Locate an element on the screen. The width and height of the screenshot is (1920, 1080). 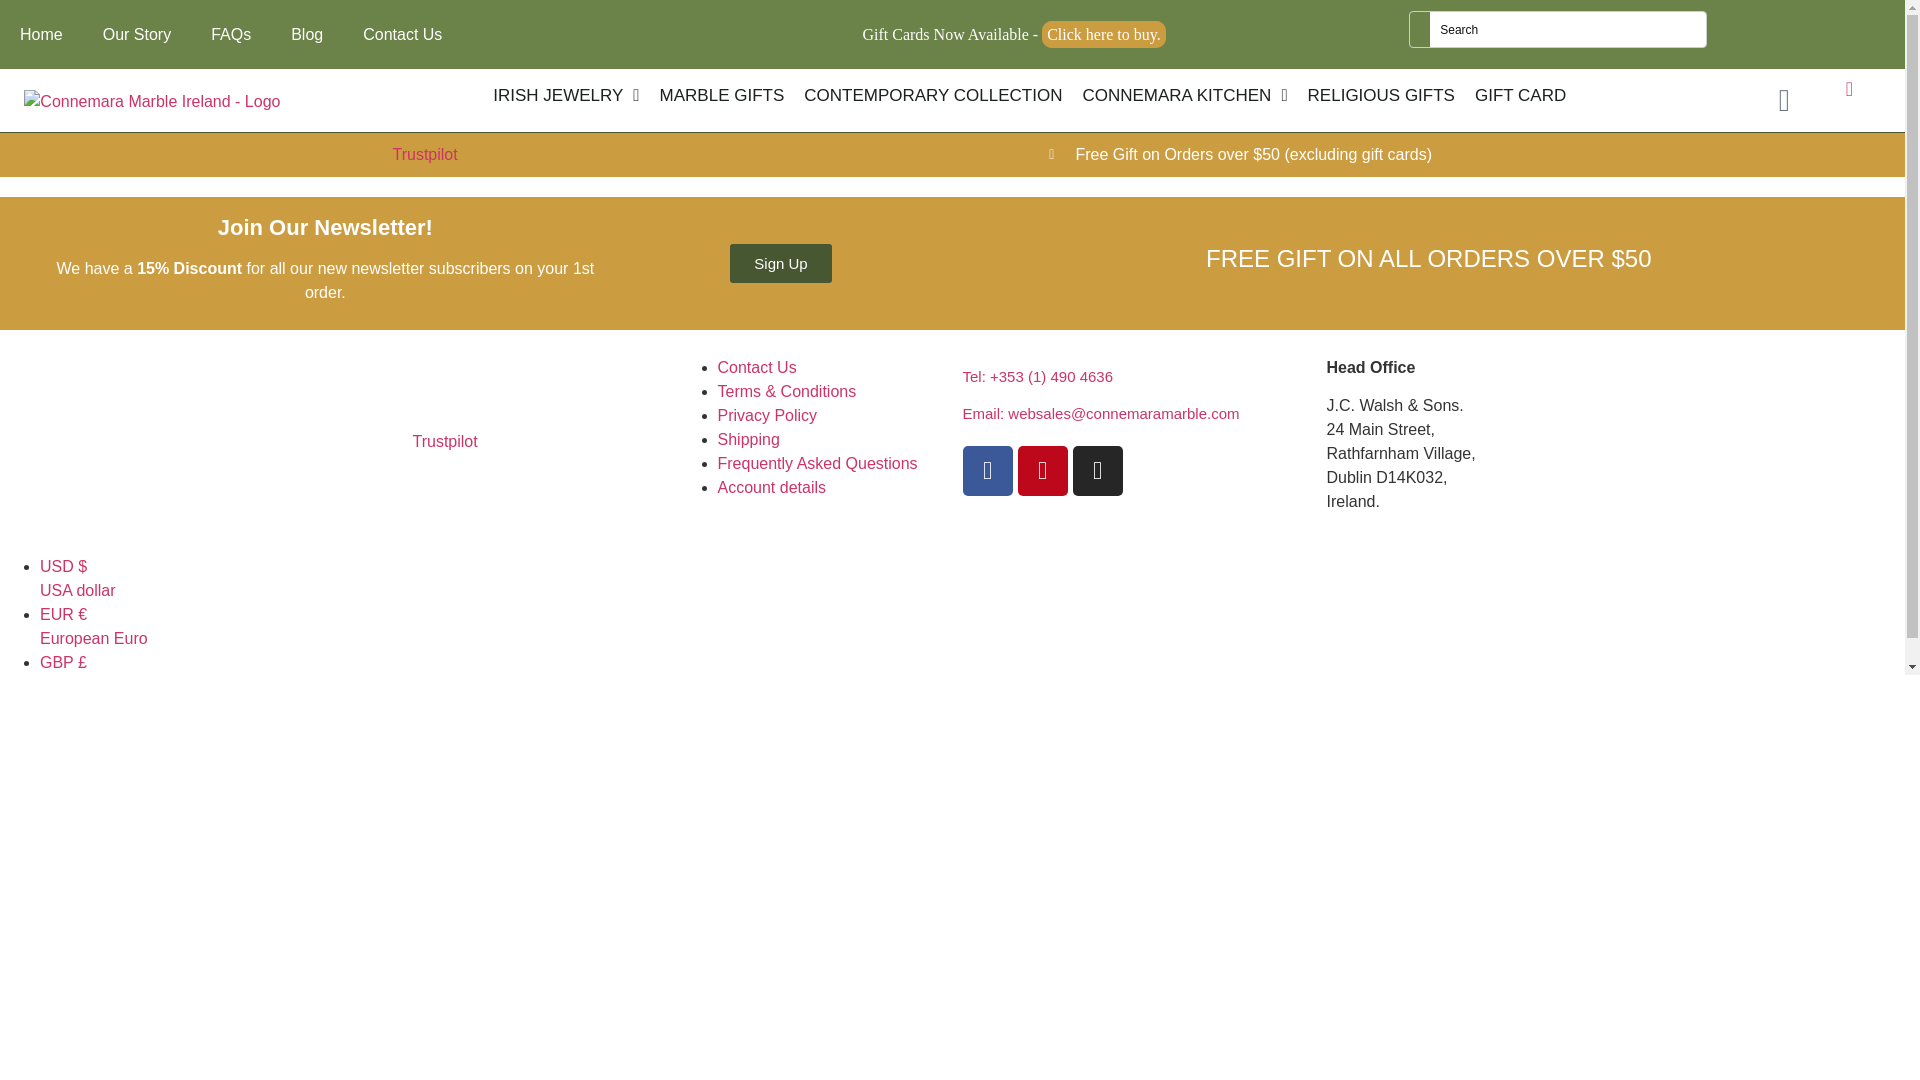
RELIGIOUS GIFTS is located at coordinates (1380, 96).